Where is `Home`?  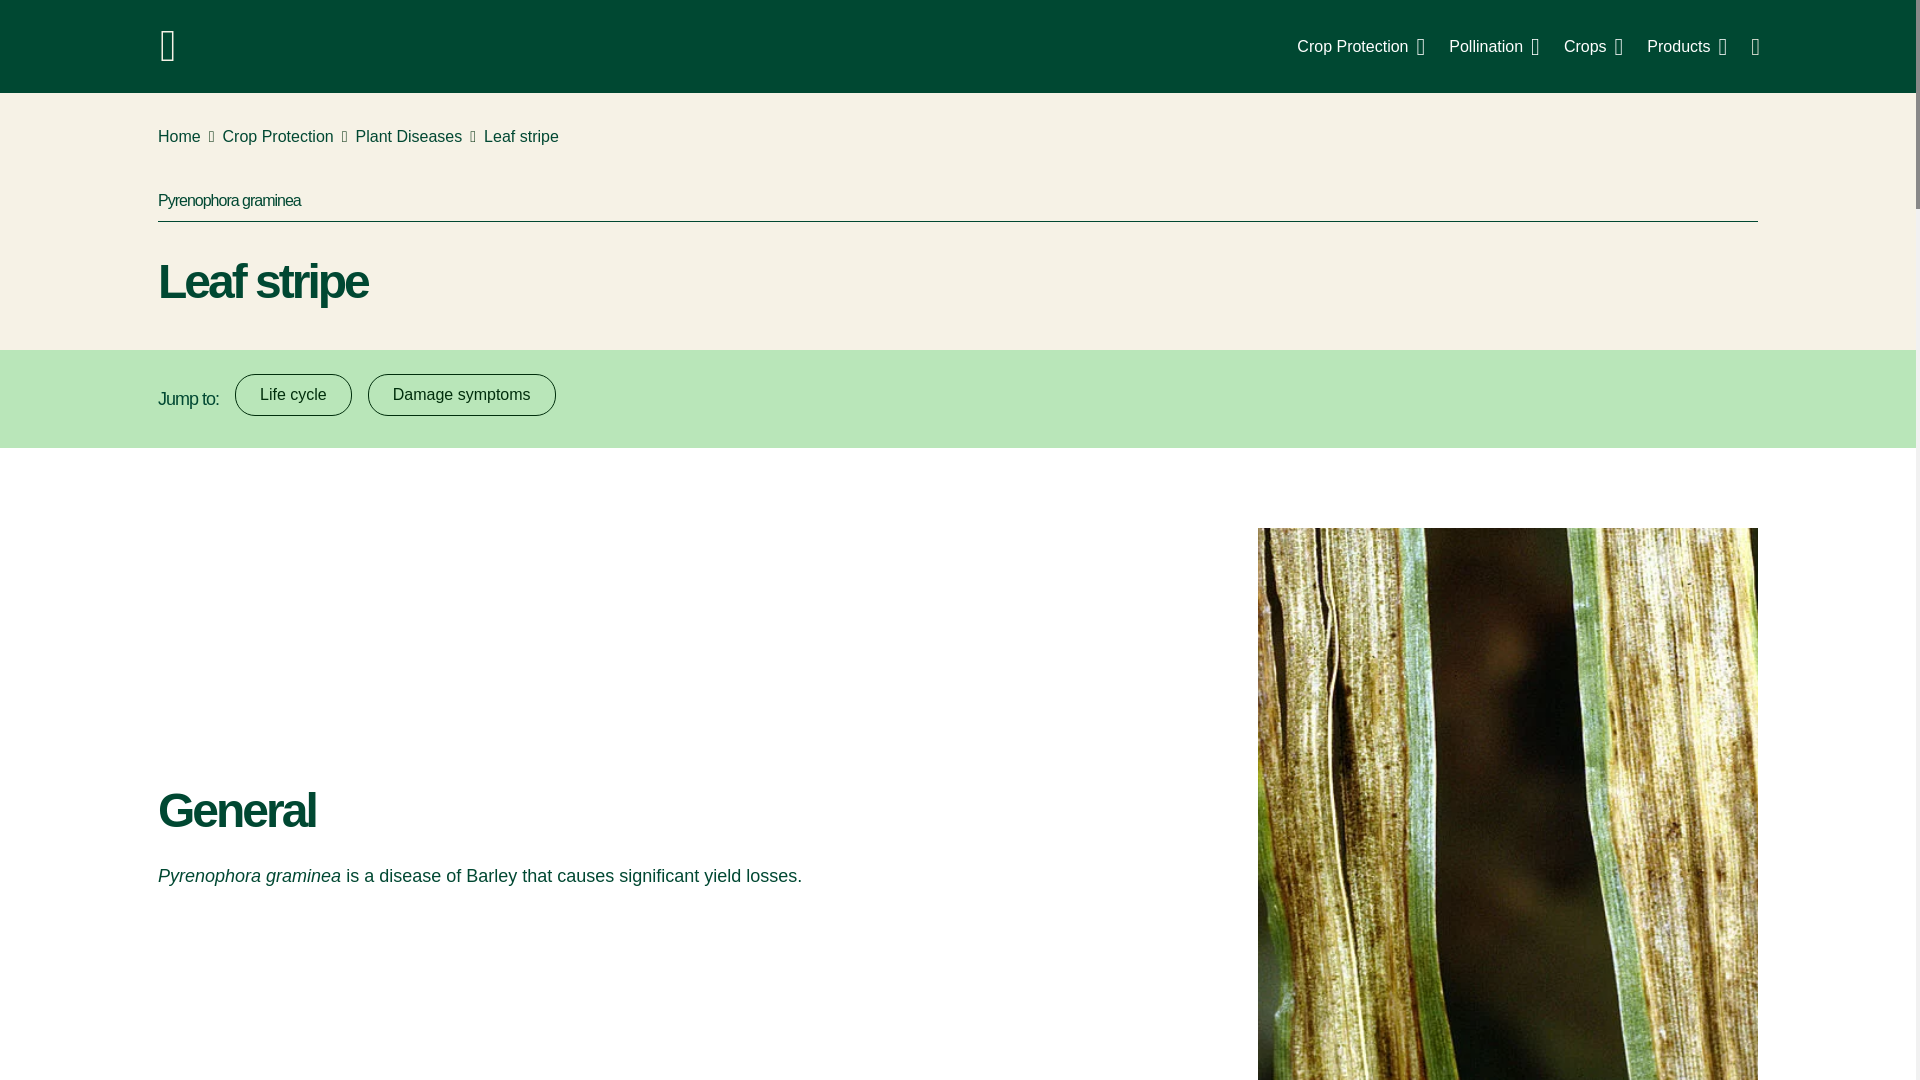
Home is located at coordinates (179, 137).